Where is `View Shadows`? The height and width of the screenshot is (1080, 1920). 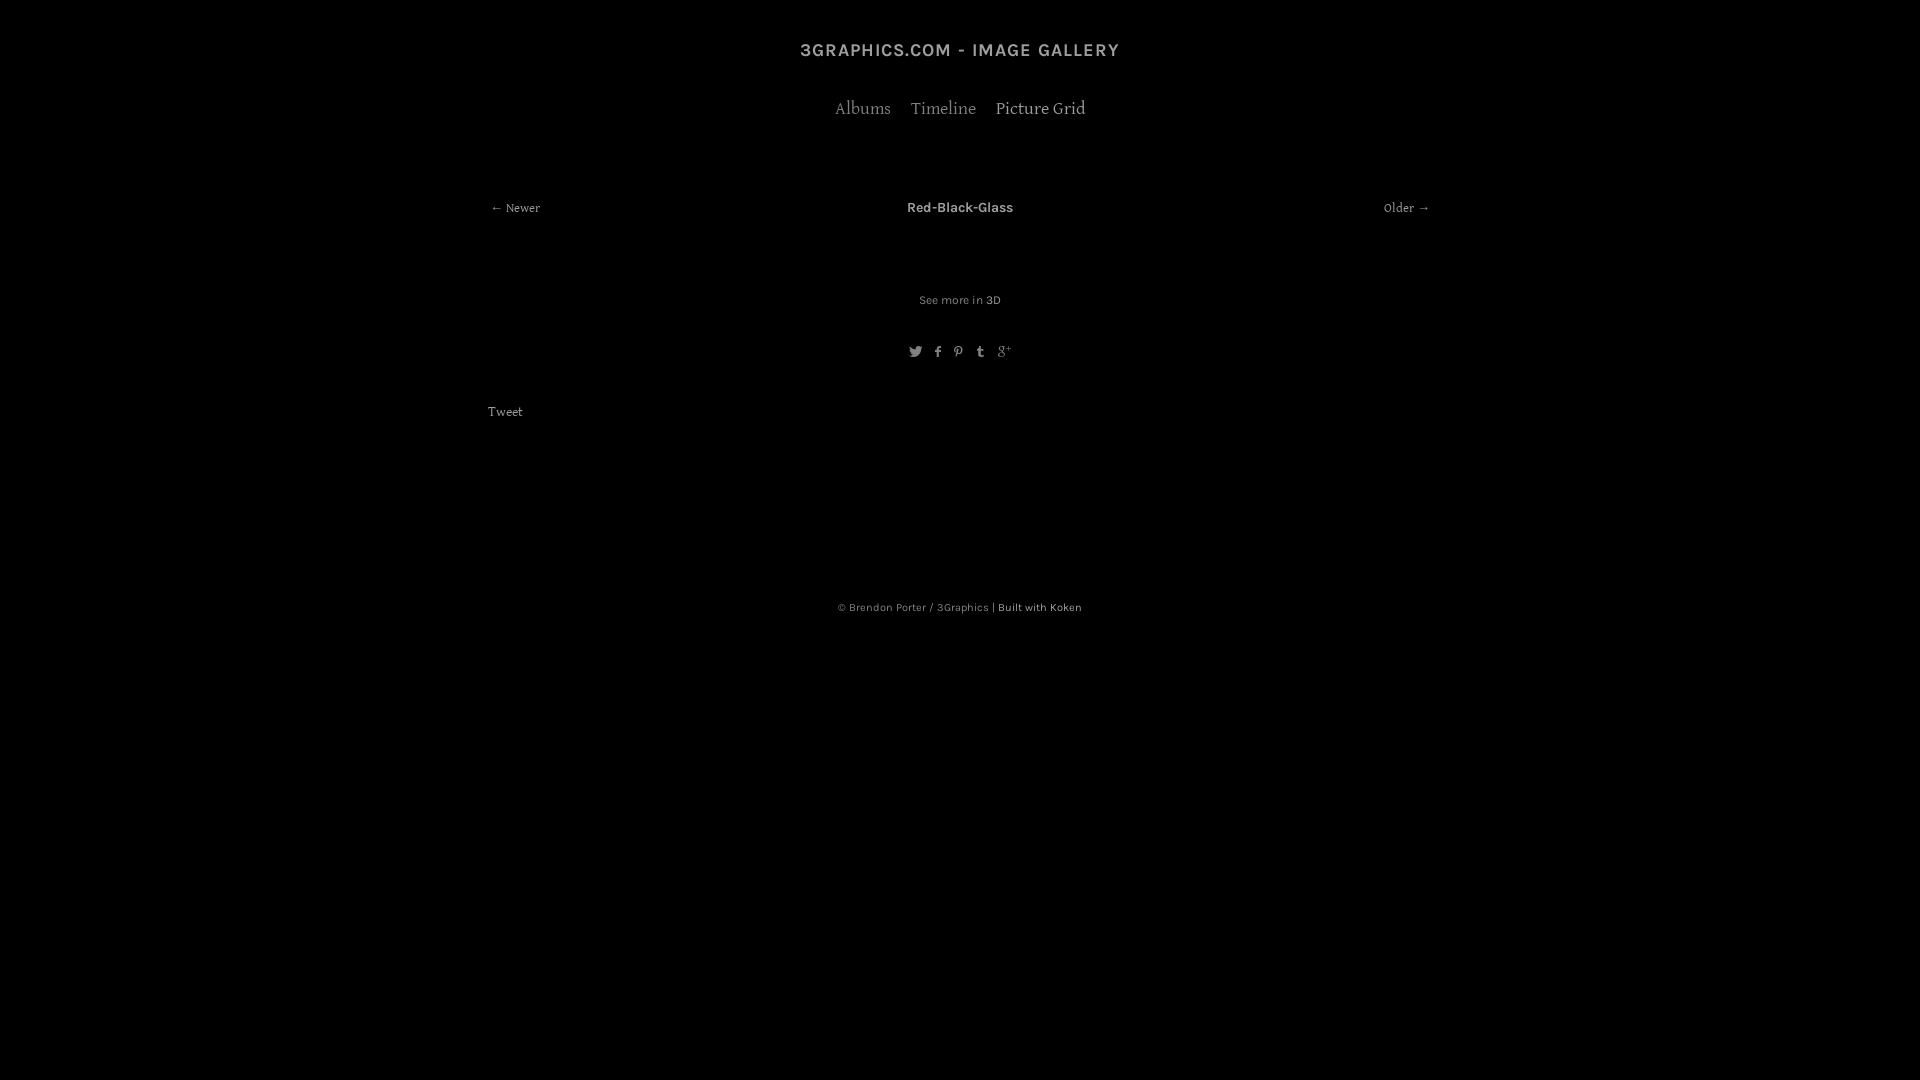 View Shadows is located at coordinates (897, 509).